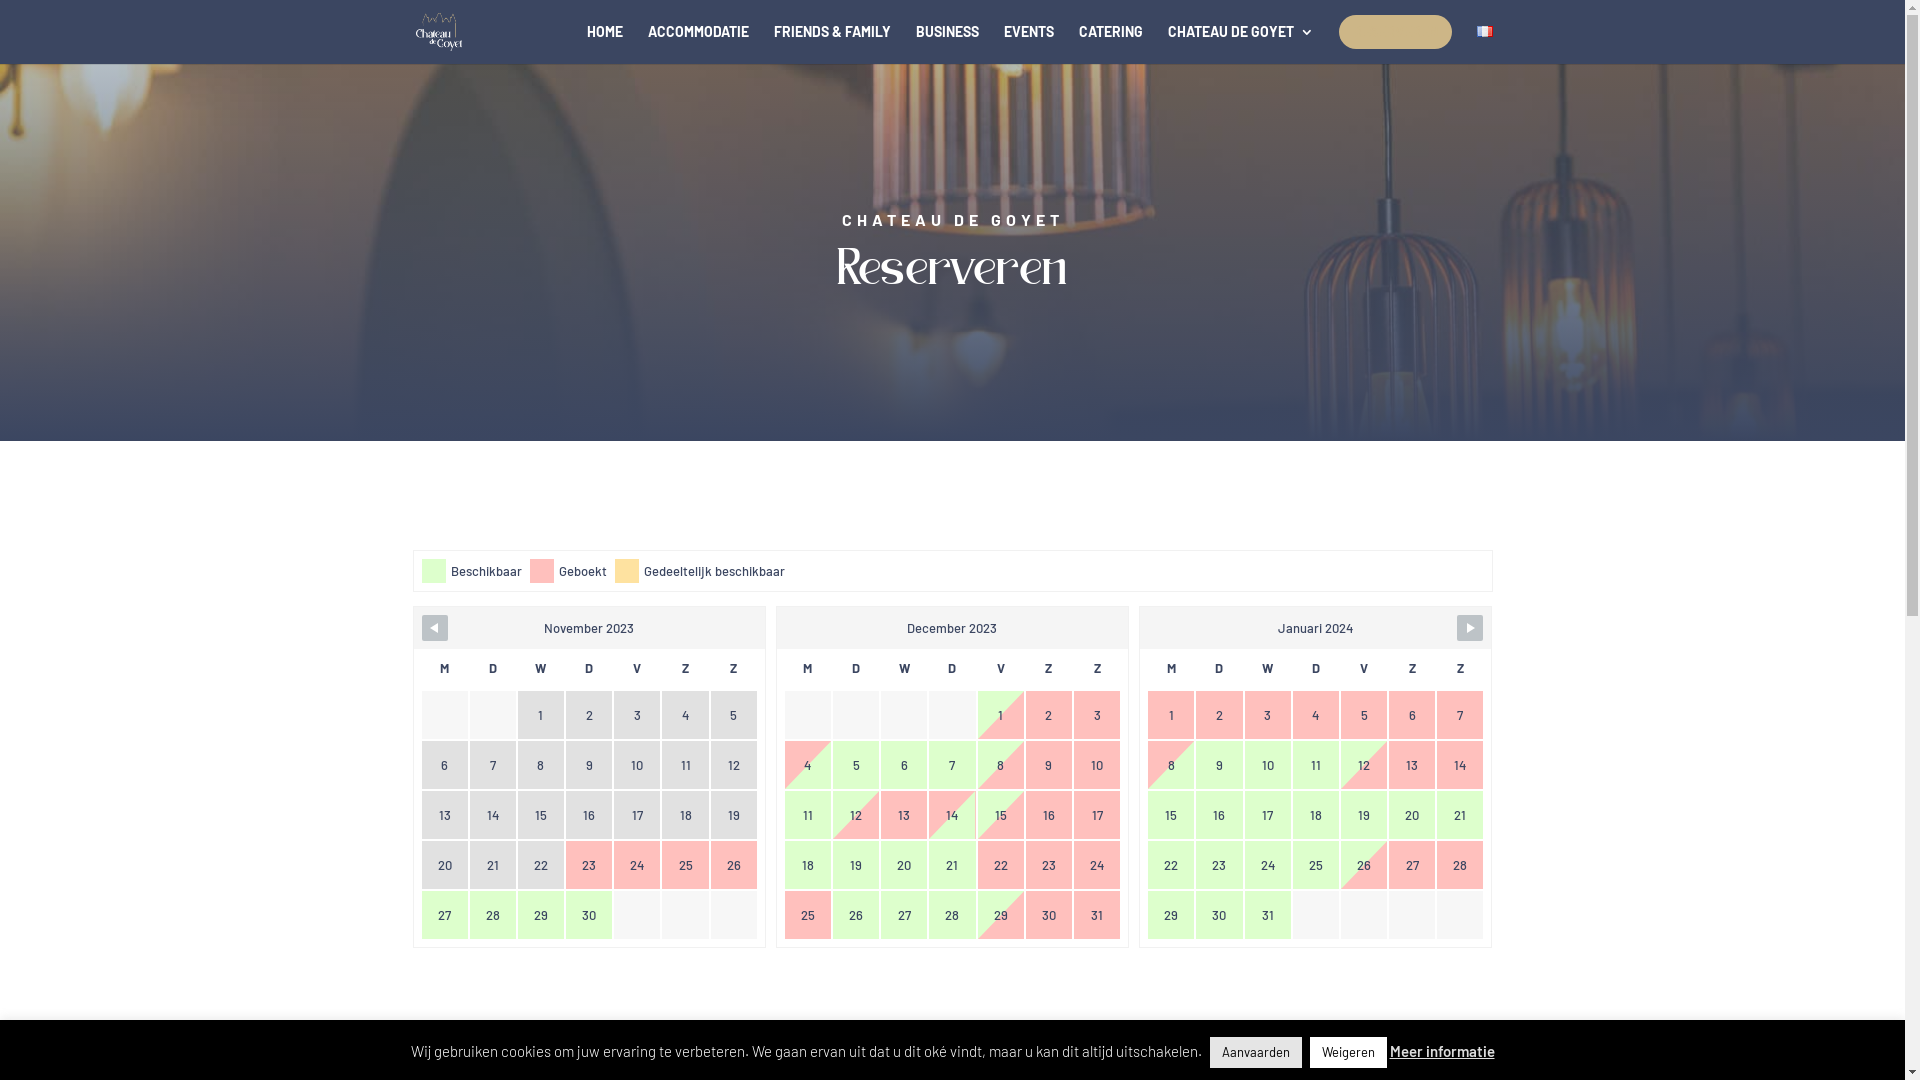 The image size is (1920, 1080). What do you see at coordinates (698, 44) in the screenshot?
I see `ACCOMMODATIE` at bounding box center [698, 44].